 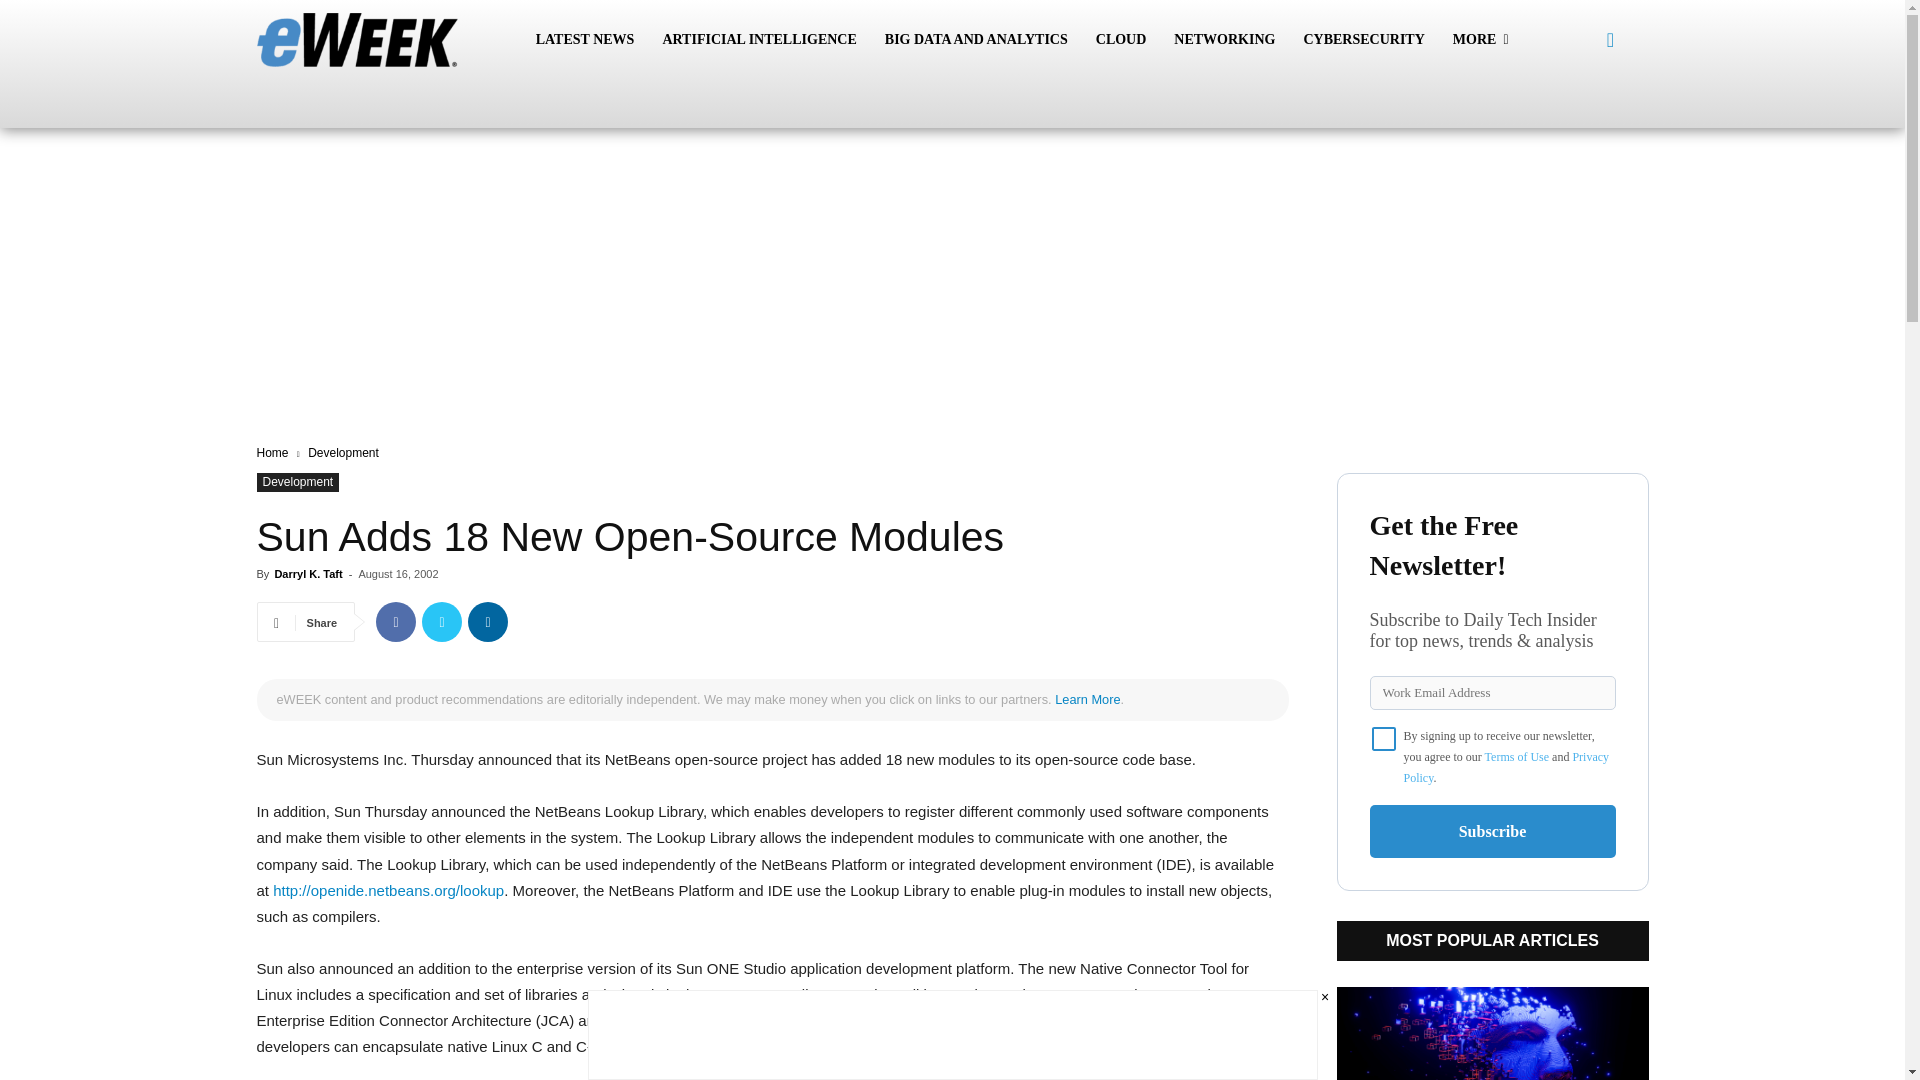 I want to click on BIG DATA AND ANALYTICS, so click(x=976, y=40).